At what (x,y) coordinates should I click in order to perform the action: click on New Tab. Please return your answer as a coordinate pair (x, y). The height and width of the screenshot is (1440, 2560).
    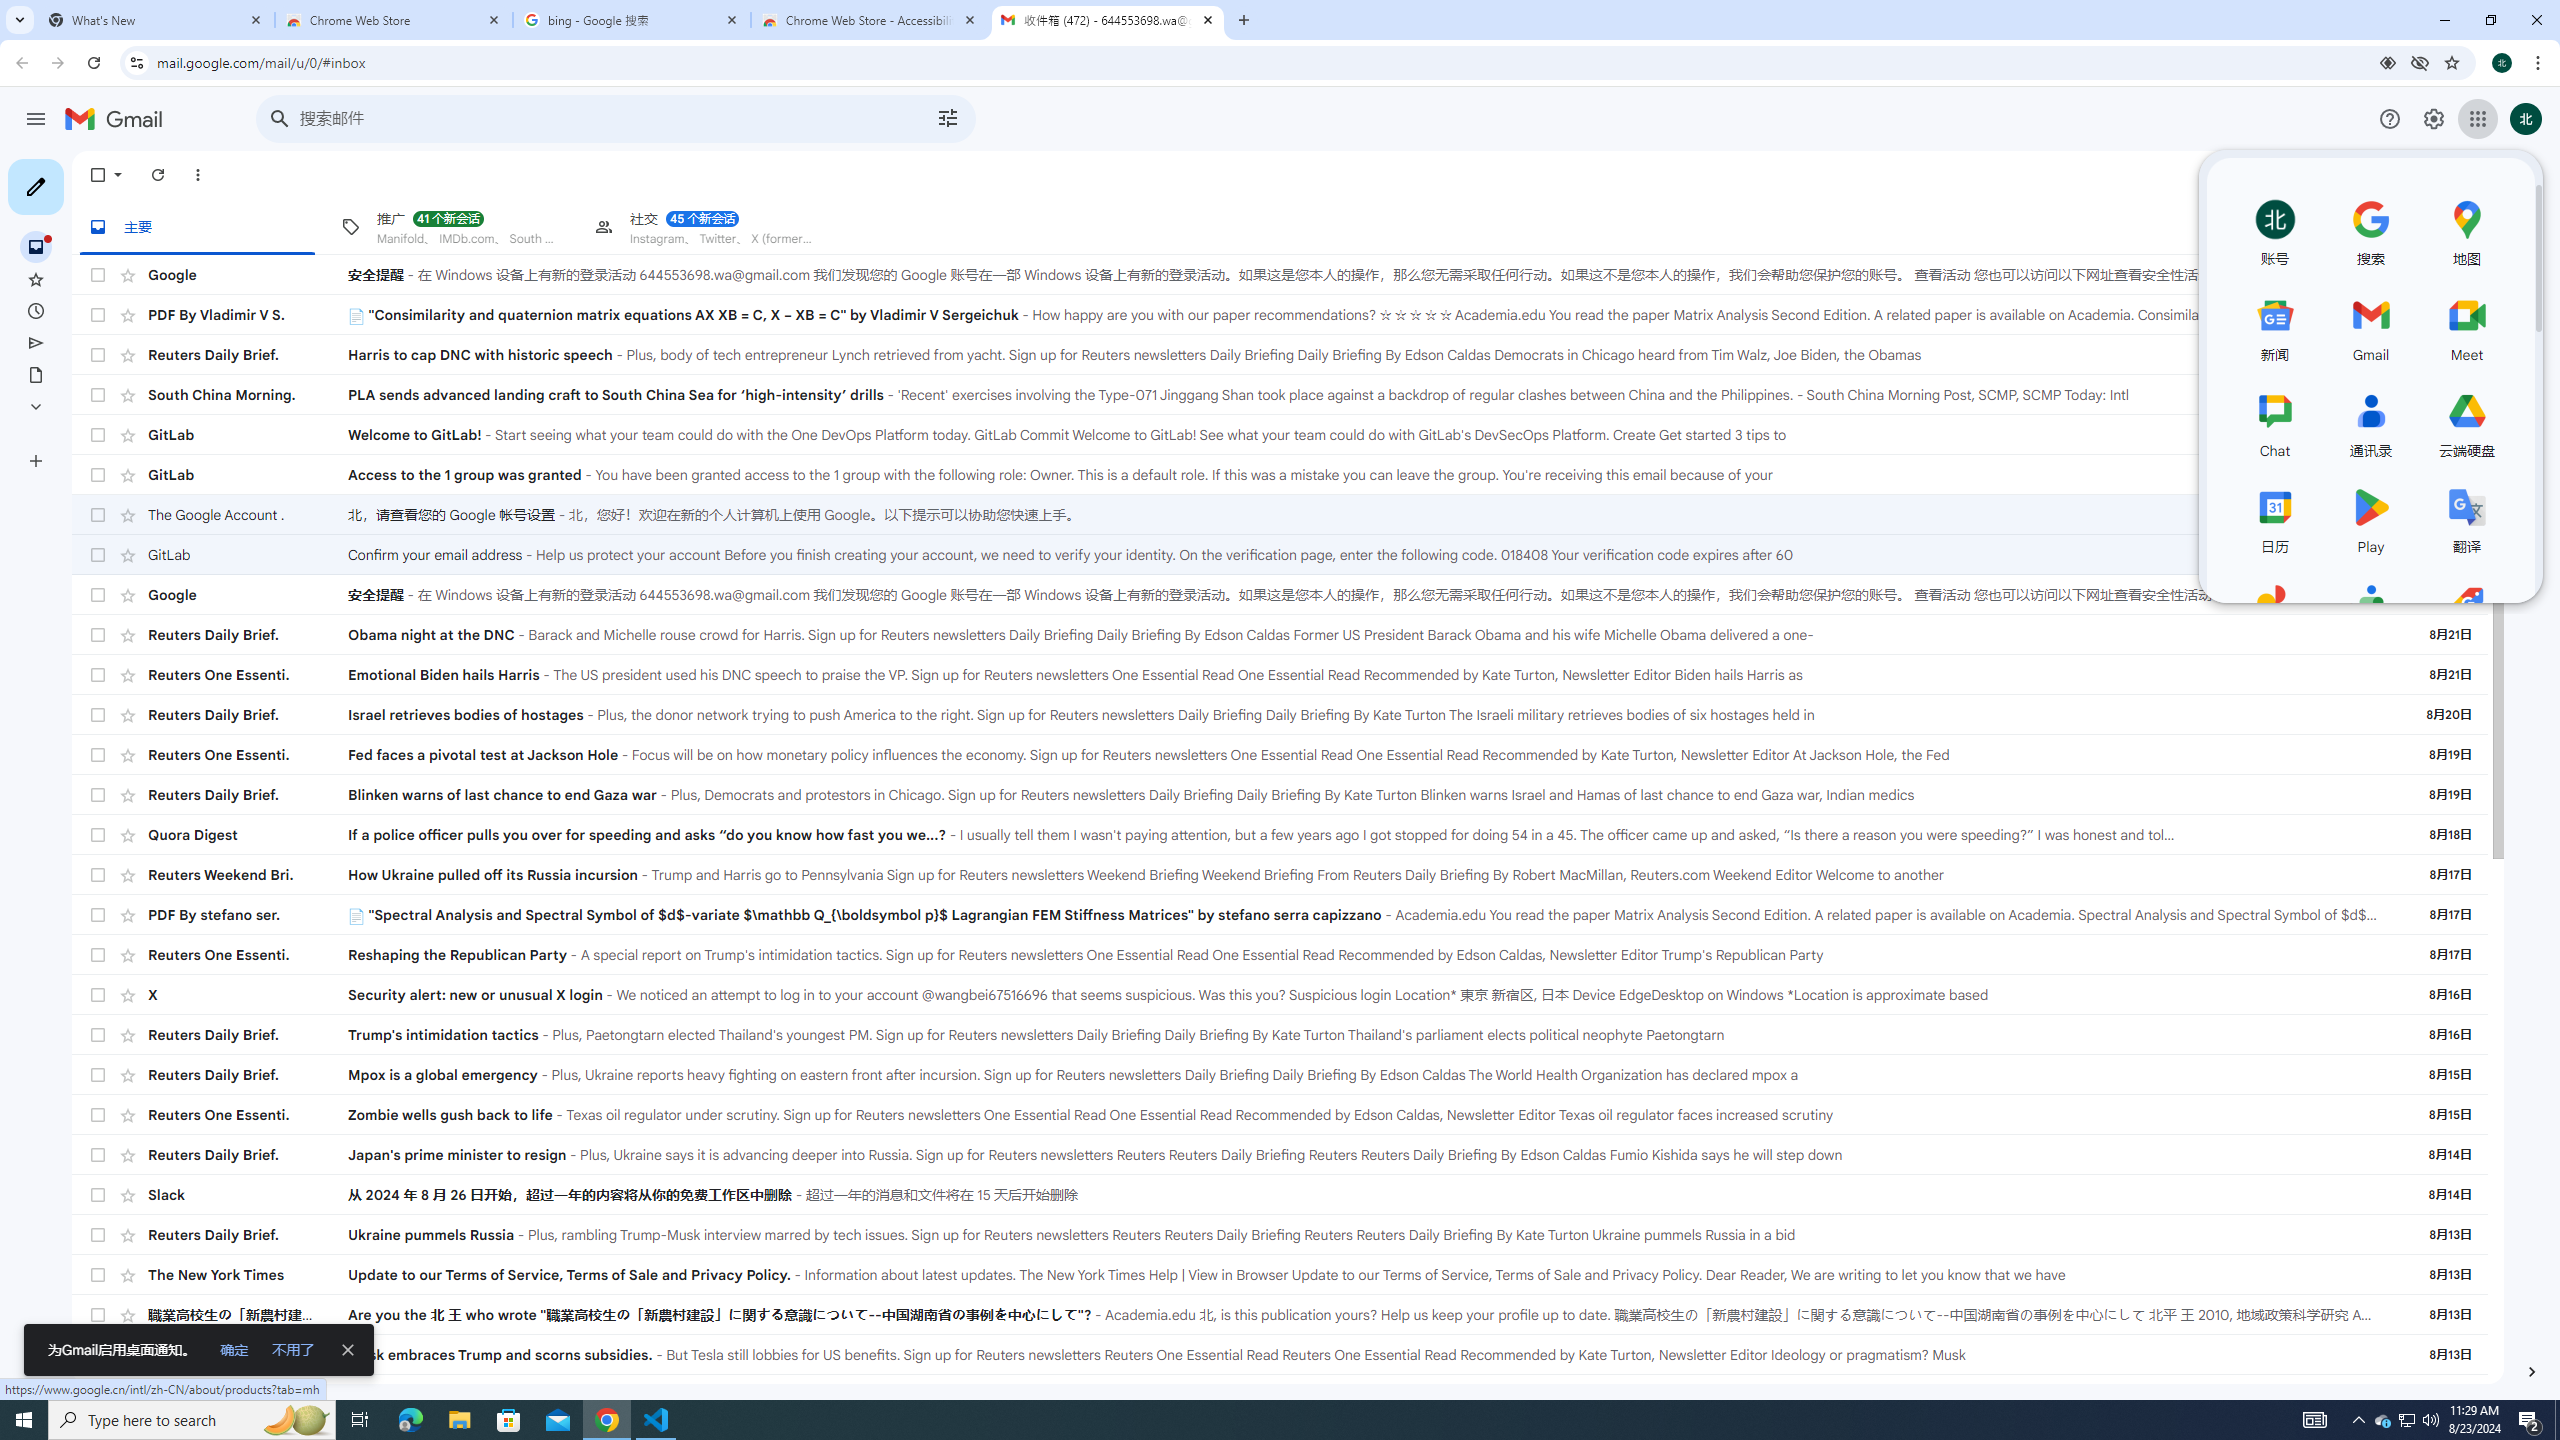
    Looking at the image, I should click on (1242, 20).